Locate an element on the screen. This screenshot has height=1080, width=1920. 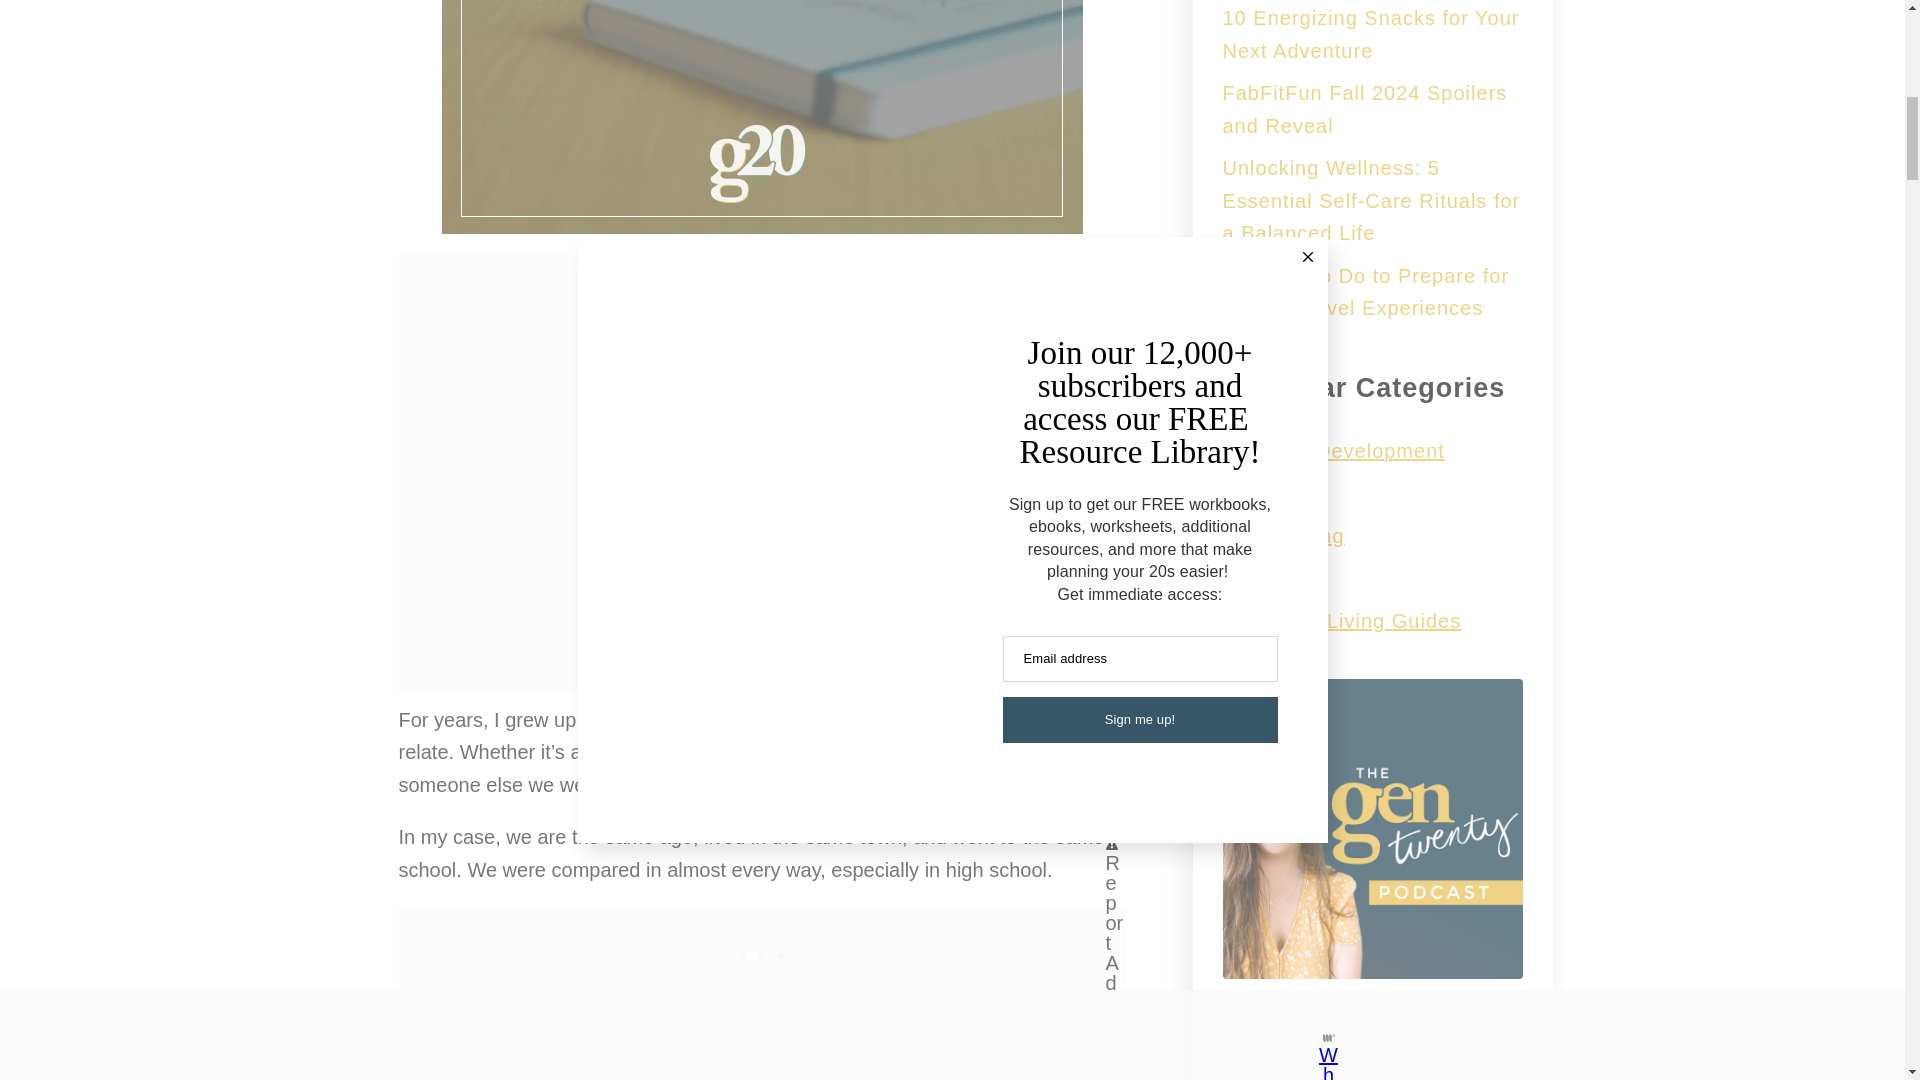
Career is located at coordinates (1254, 492).